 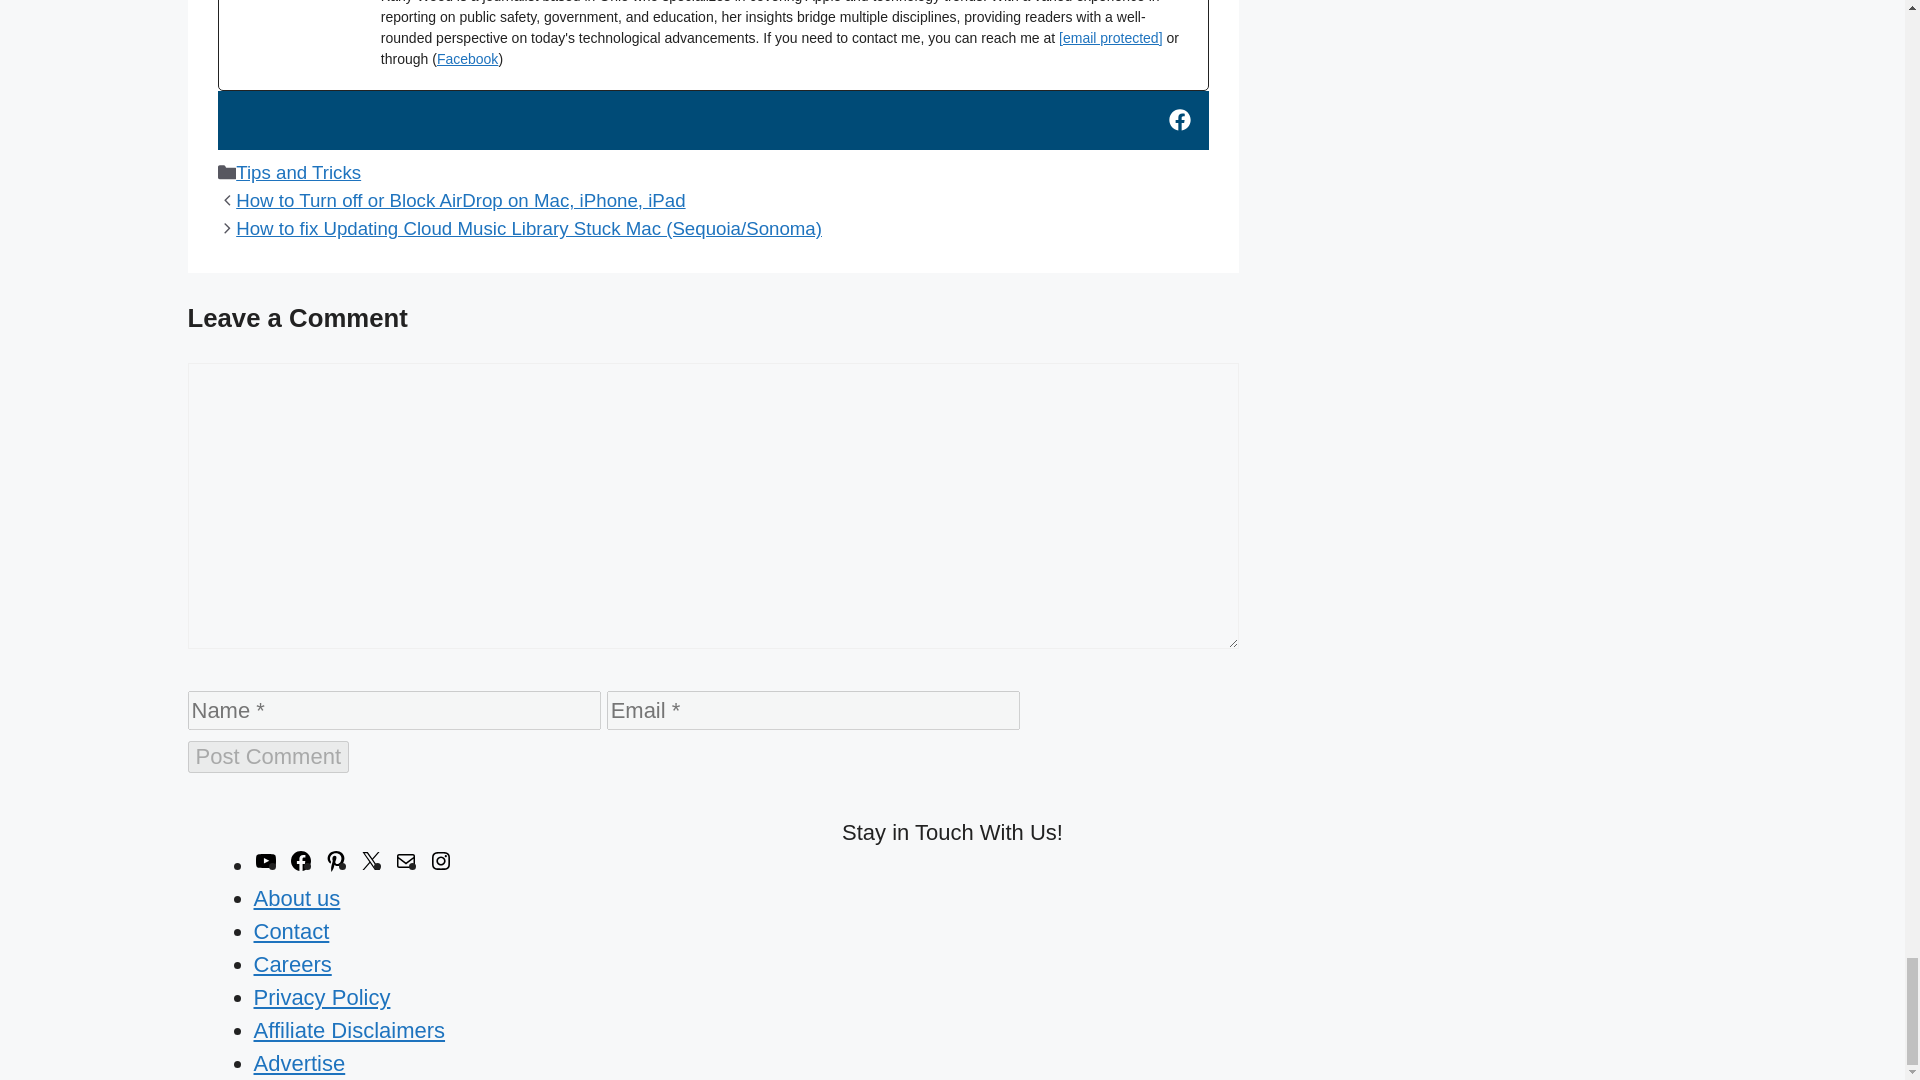 What do you see at coordinates (268, 756) in the screenshot?
I see `Post Comment` at bounding box center [268, 756].